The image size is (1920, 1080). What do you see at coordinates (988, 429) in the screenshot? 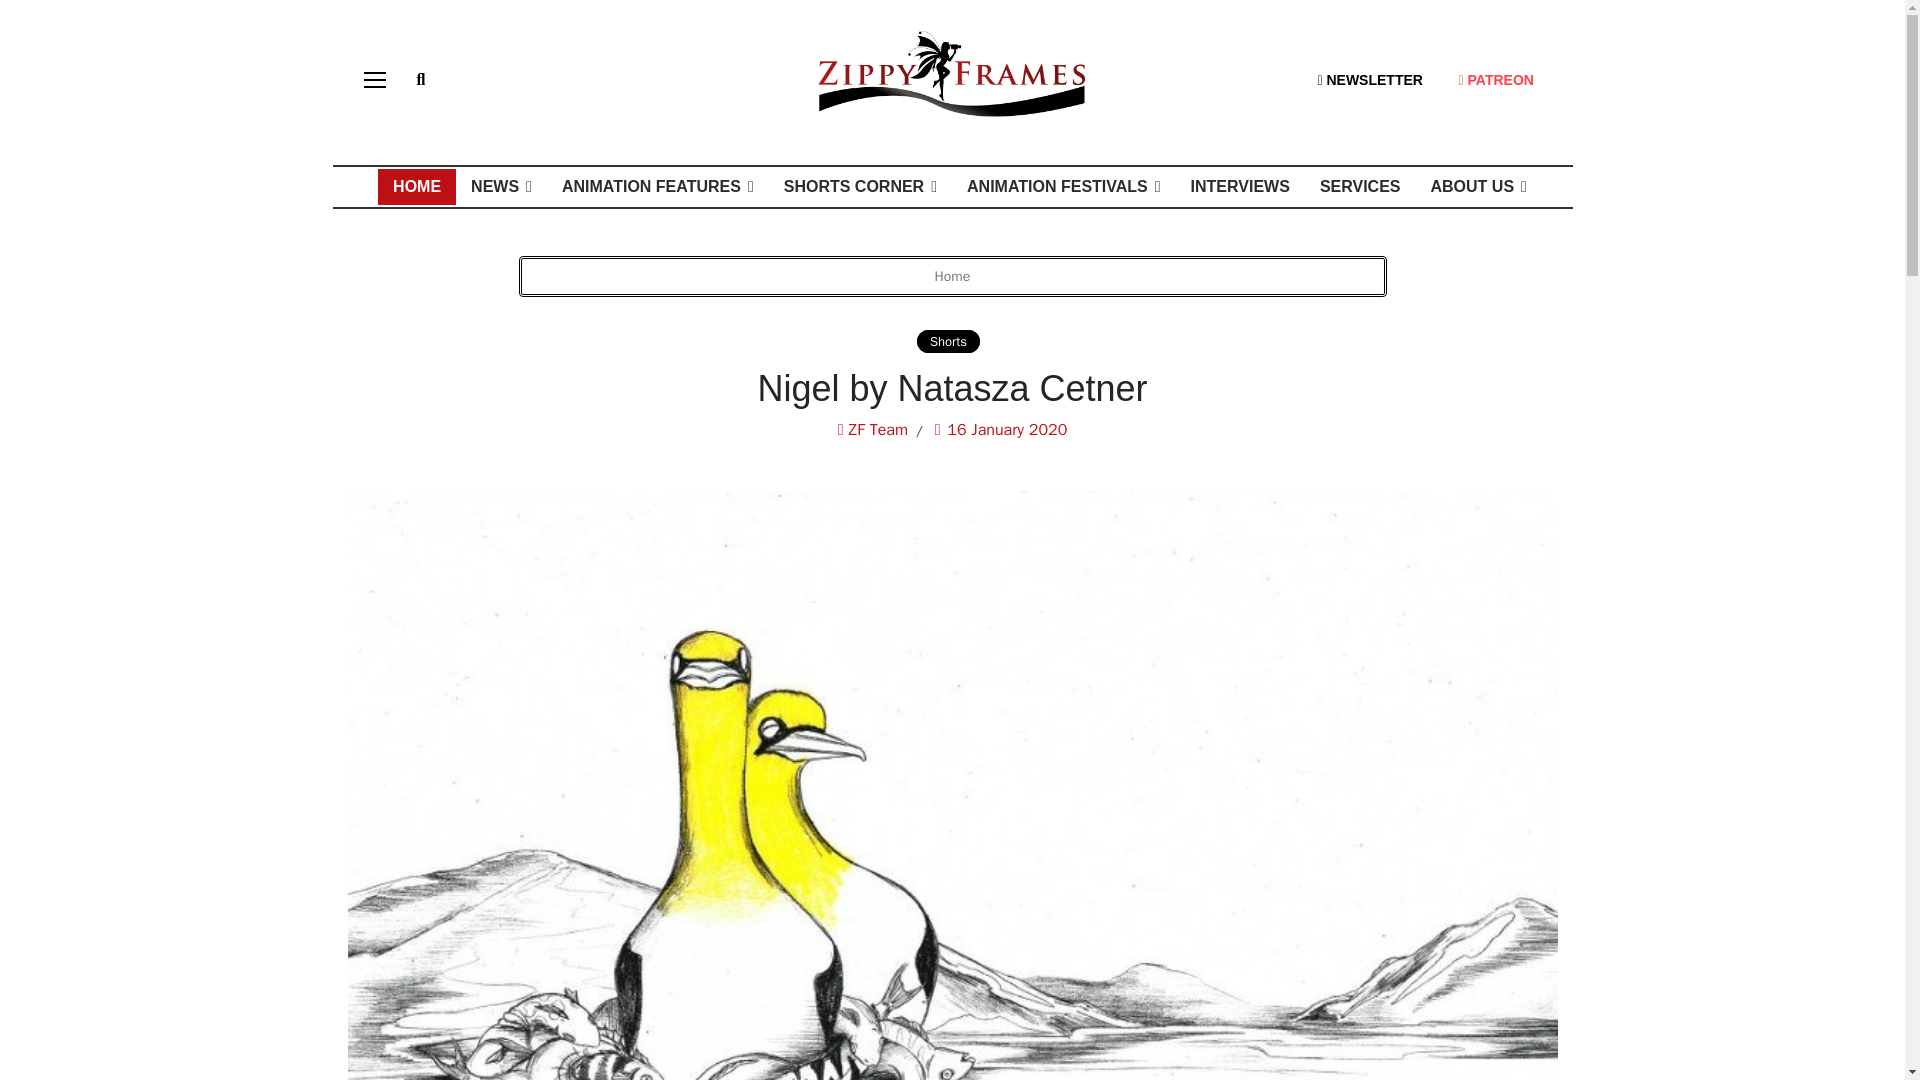
I see `Published: 16 January 2020` at bounding box center [988, 429].